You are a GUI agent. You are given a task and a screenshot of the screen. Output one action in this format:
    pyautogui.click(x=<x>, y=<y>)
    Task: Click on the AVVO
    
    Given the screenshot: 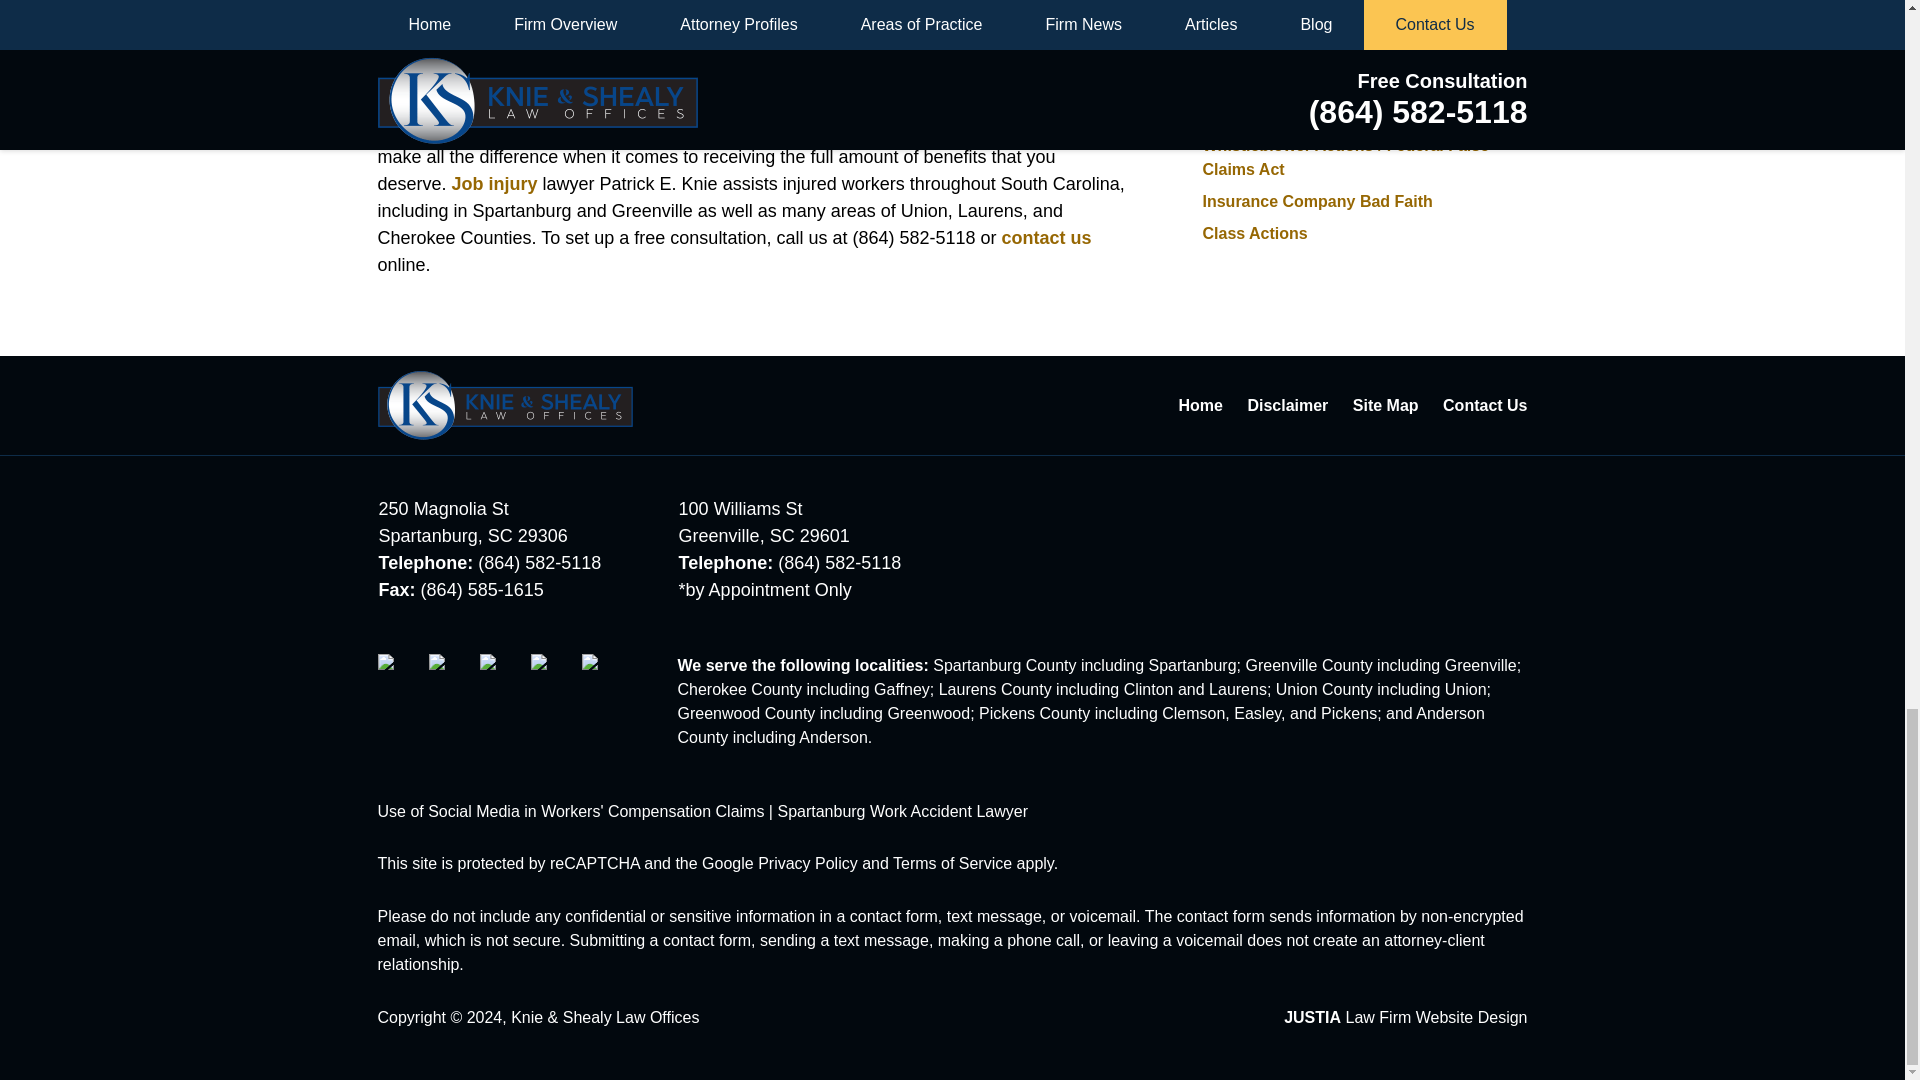 What is the action you would take?
    pyautogui.click(x=604, y=676)
    